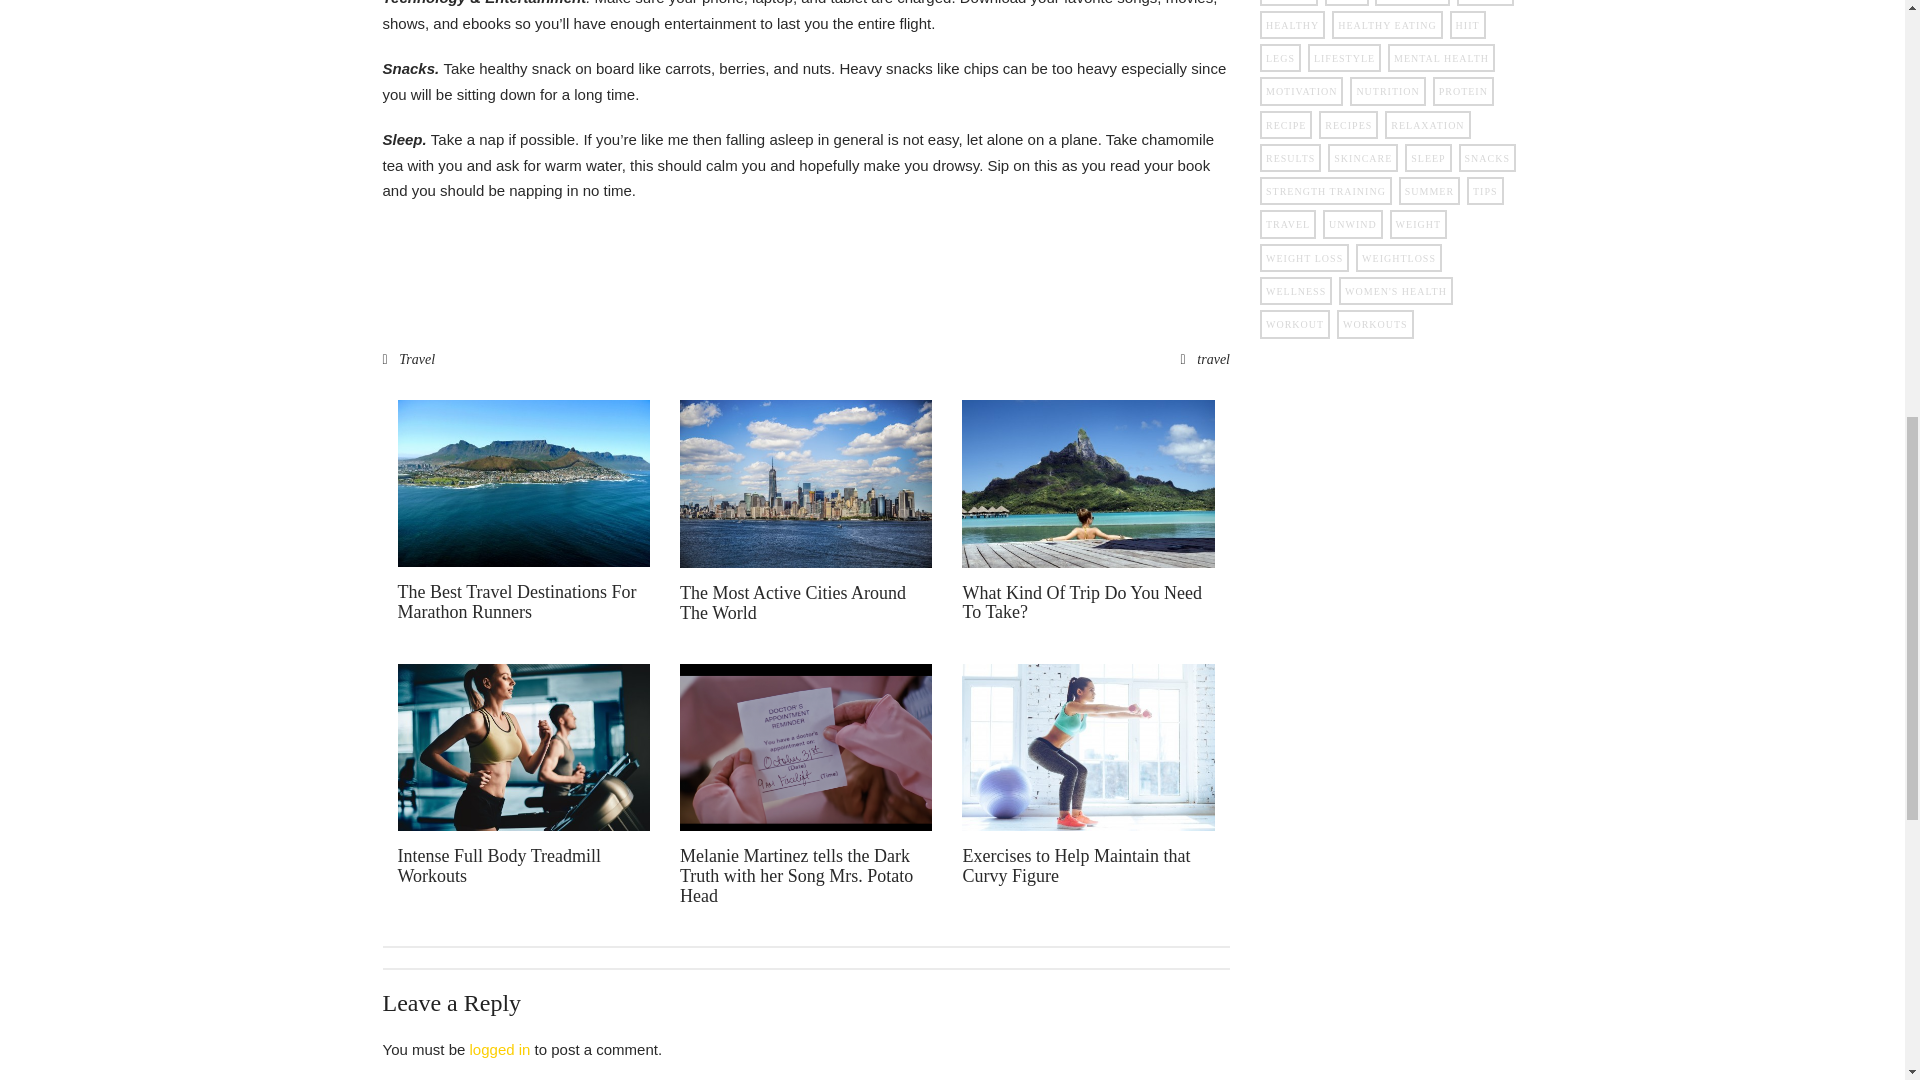  Describe the element at coordinates (500, 865) in the screenshot. I see `Intense Full Body Treadmill Workouts` at that location.